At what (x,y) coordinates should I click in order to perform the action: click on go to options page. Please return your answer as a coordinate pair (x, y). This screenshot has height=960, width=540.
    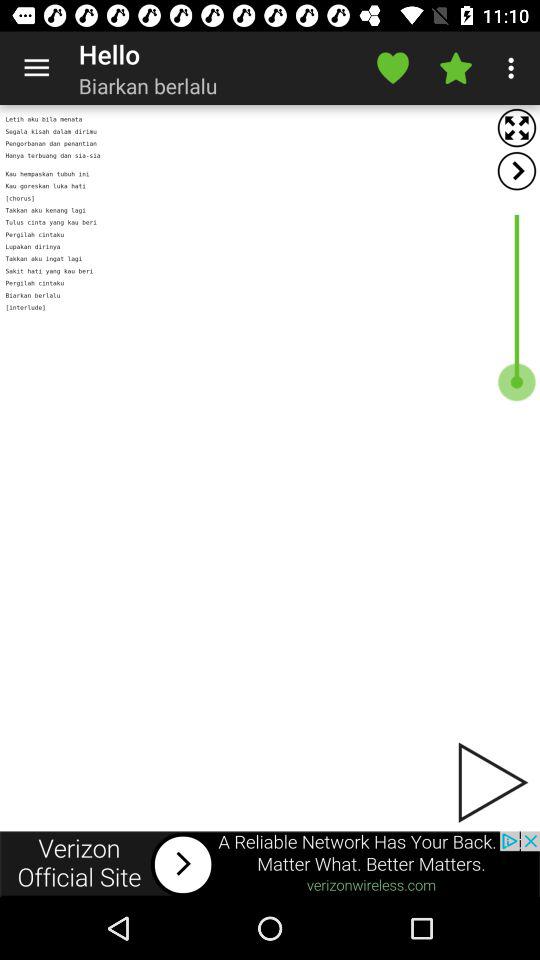
    Looking at the image, I should click on (516, 170).